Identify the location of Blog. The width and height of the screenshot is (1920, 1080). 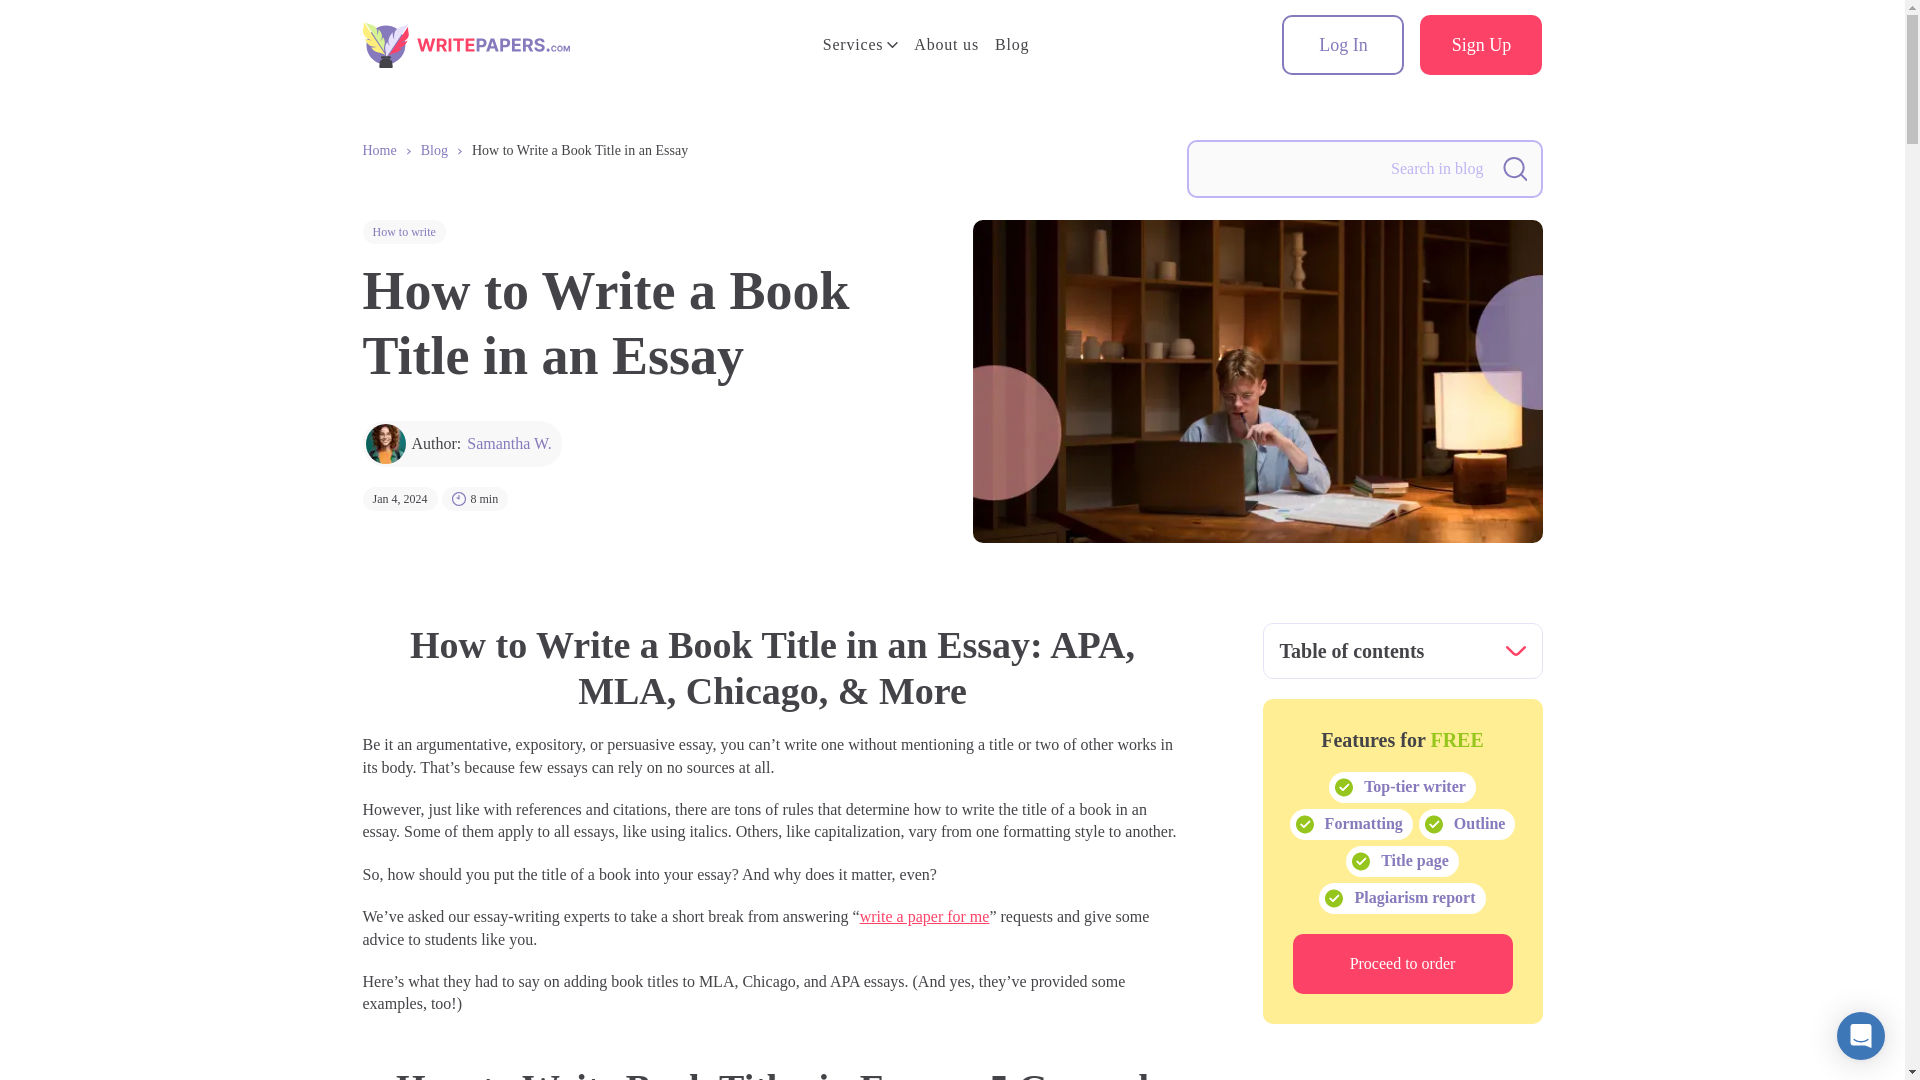
(434, 151).